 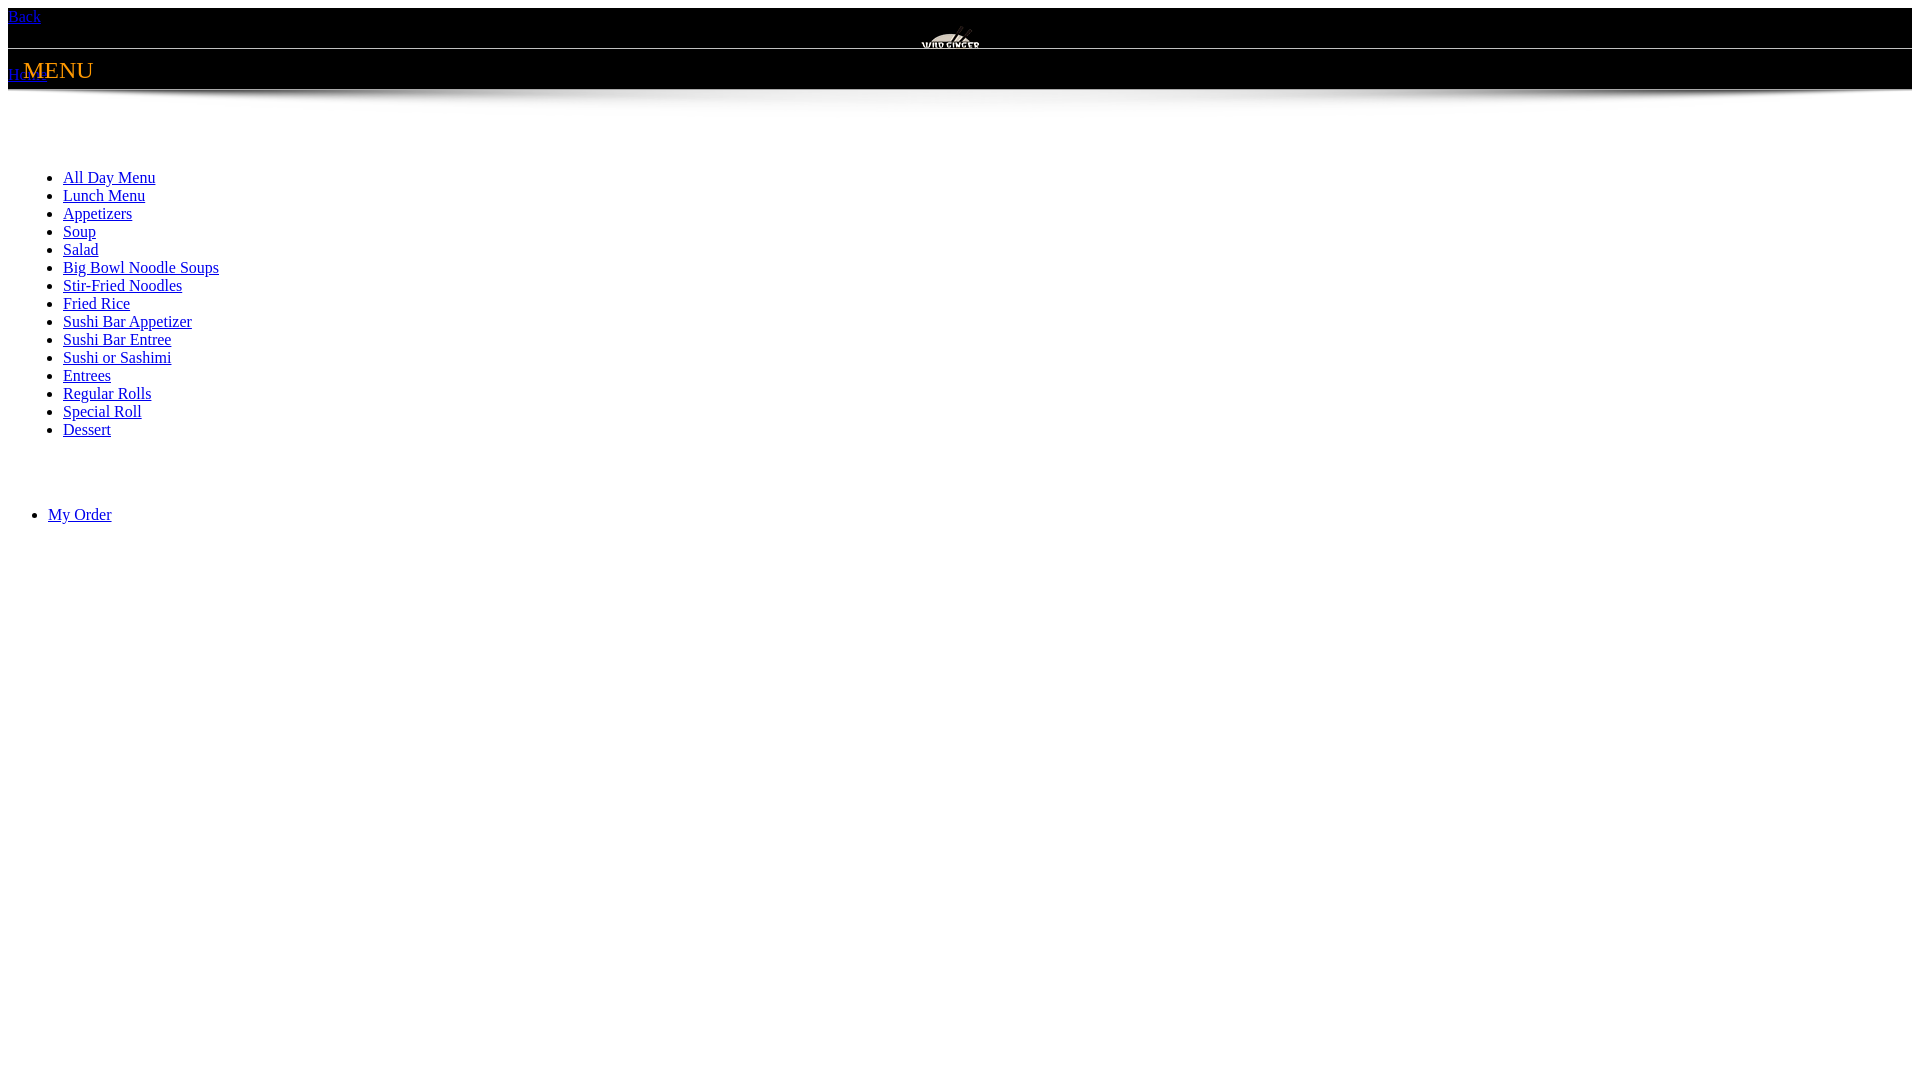 I want to click on Back, so click(x=24, y=16).